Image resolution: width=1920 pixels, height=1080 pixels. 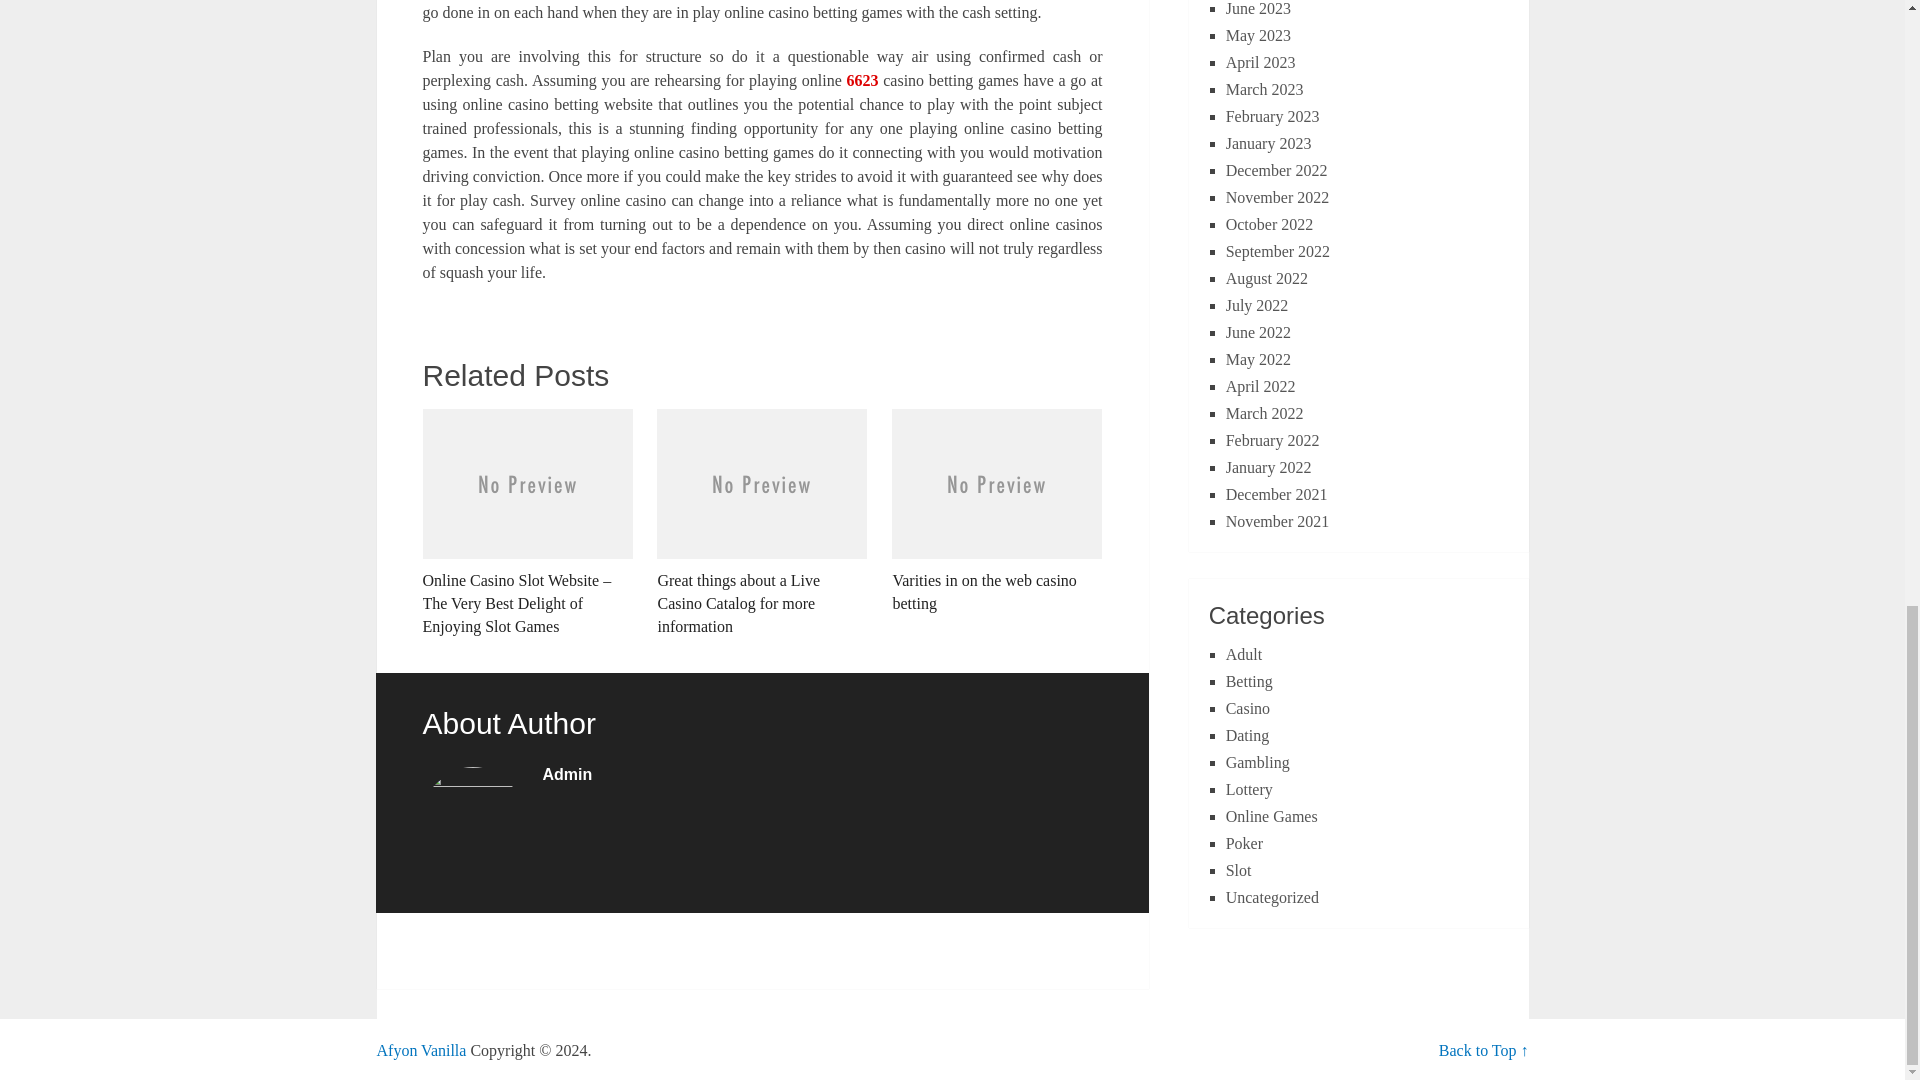 I want to click on Varities in on the web casino betting, so click(x=997, y=512).